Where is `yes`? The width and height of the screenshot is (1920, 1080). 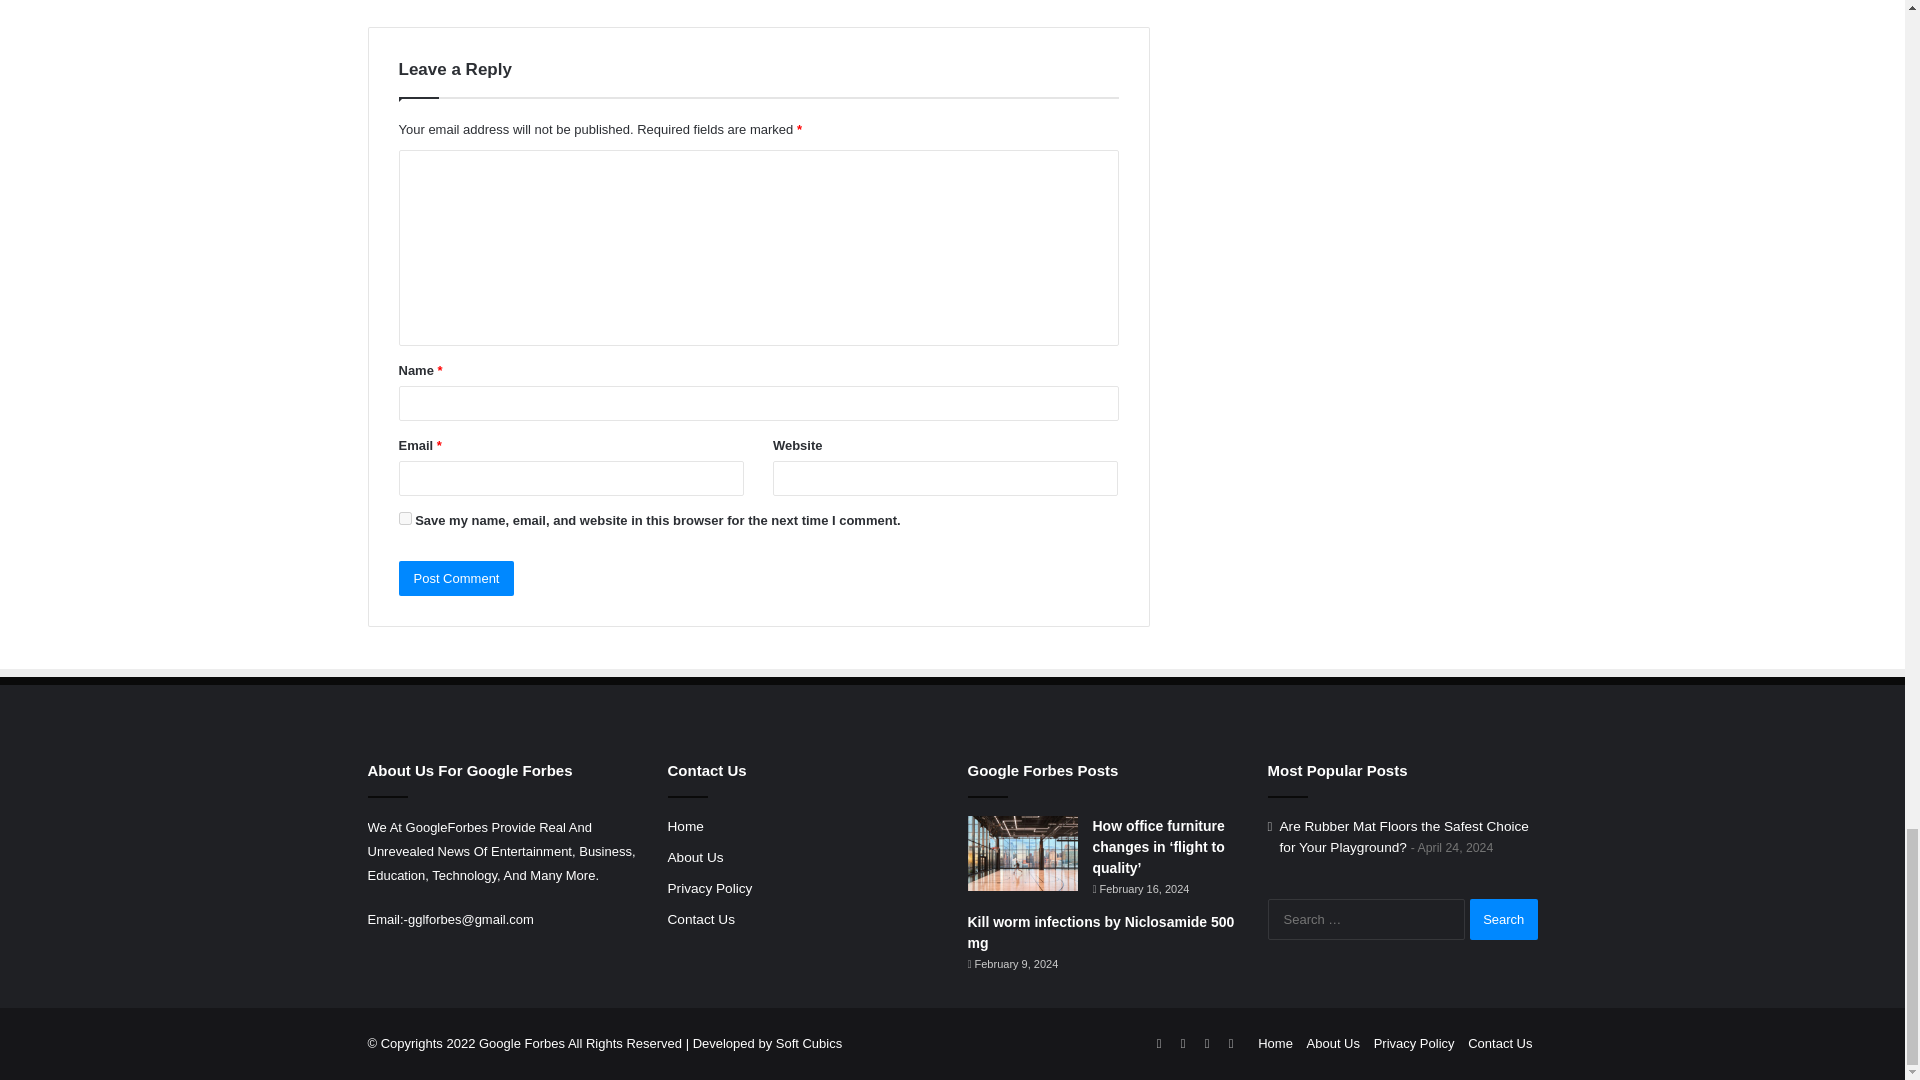
yes is located at coordinates (404, 518).